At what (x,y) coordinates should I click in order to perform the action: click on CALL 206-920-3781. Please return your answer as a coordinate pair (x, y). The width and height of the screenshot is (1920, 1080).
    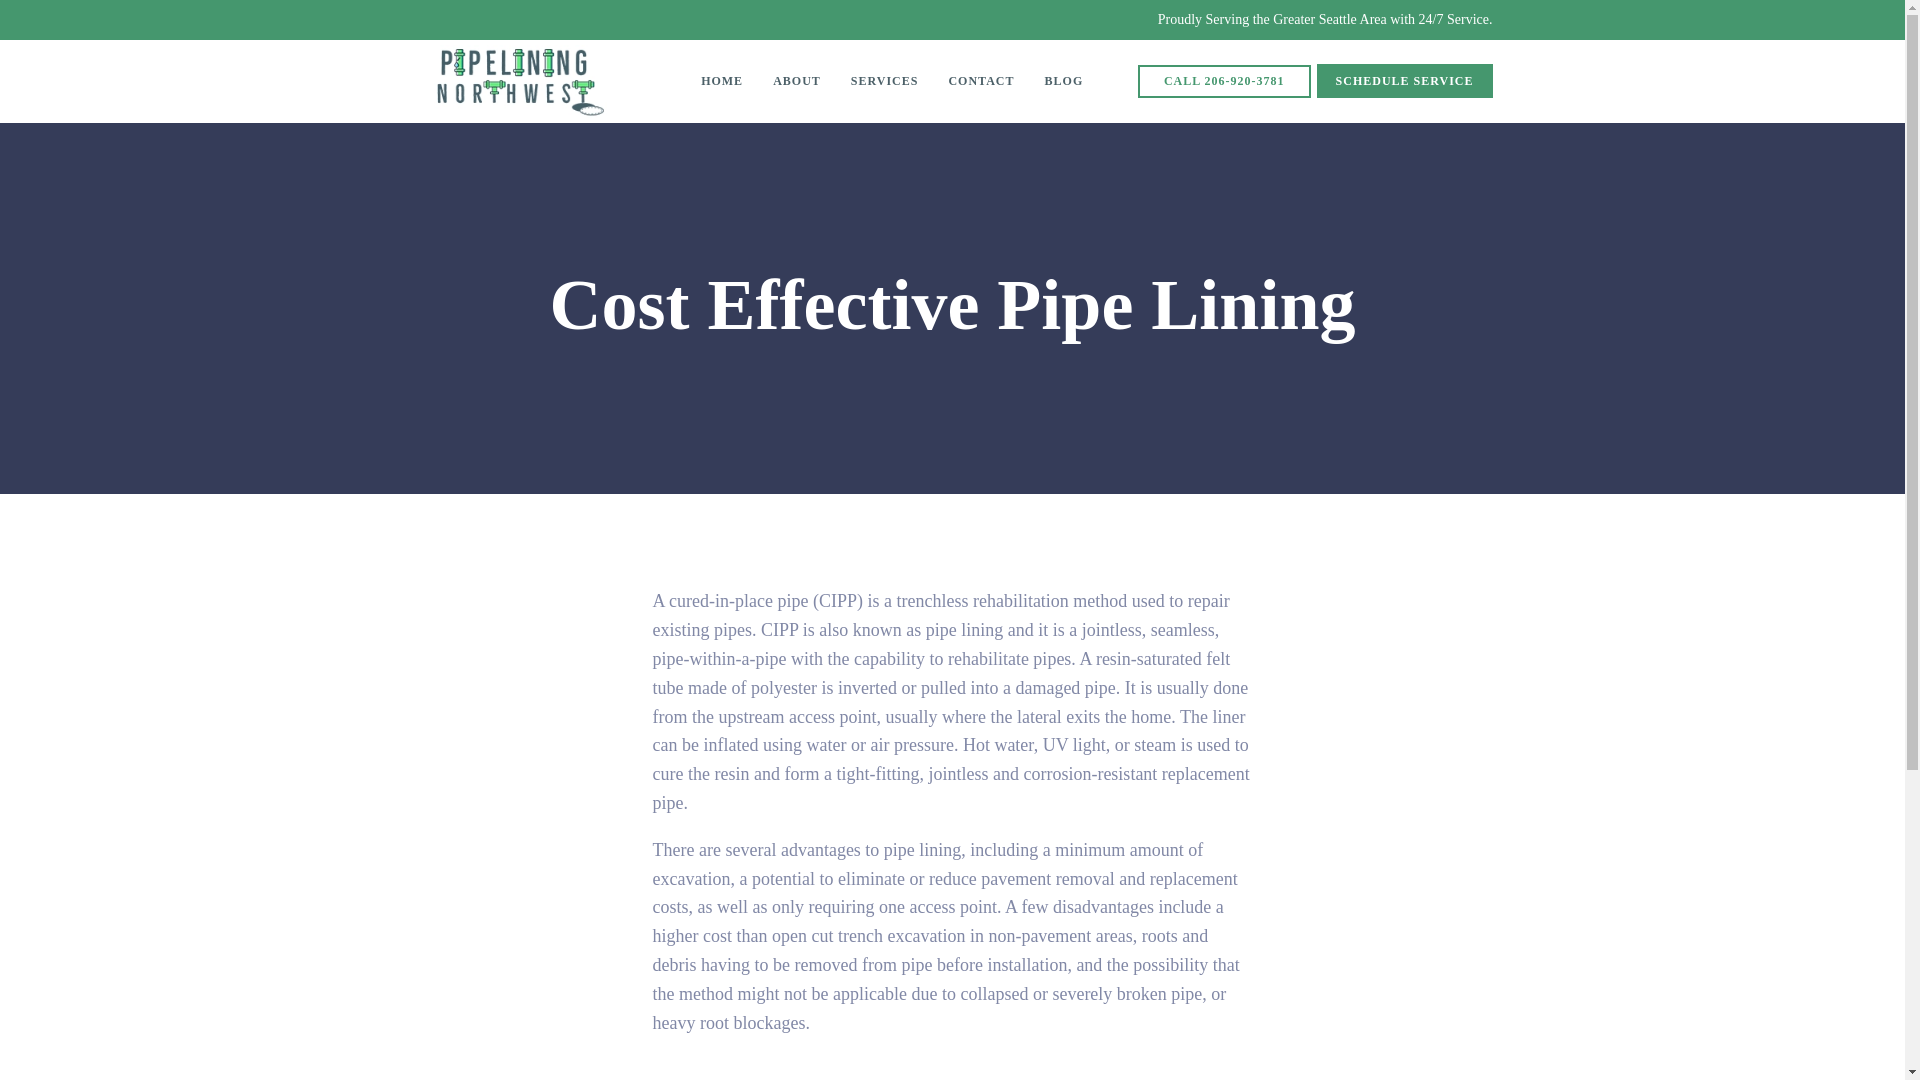
    Looking at the image, I should click on (1224, 81).